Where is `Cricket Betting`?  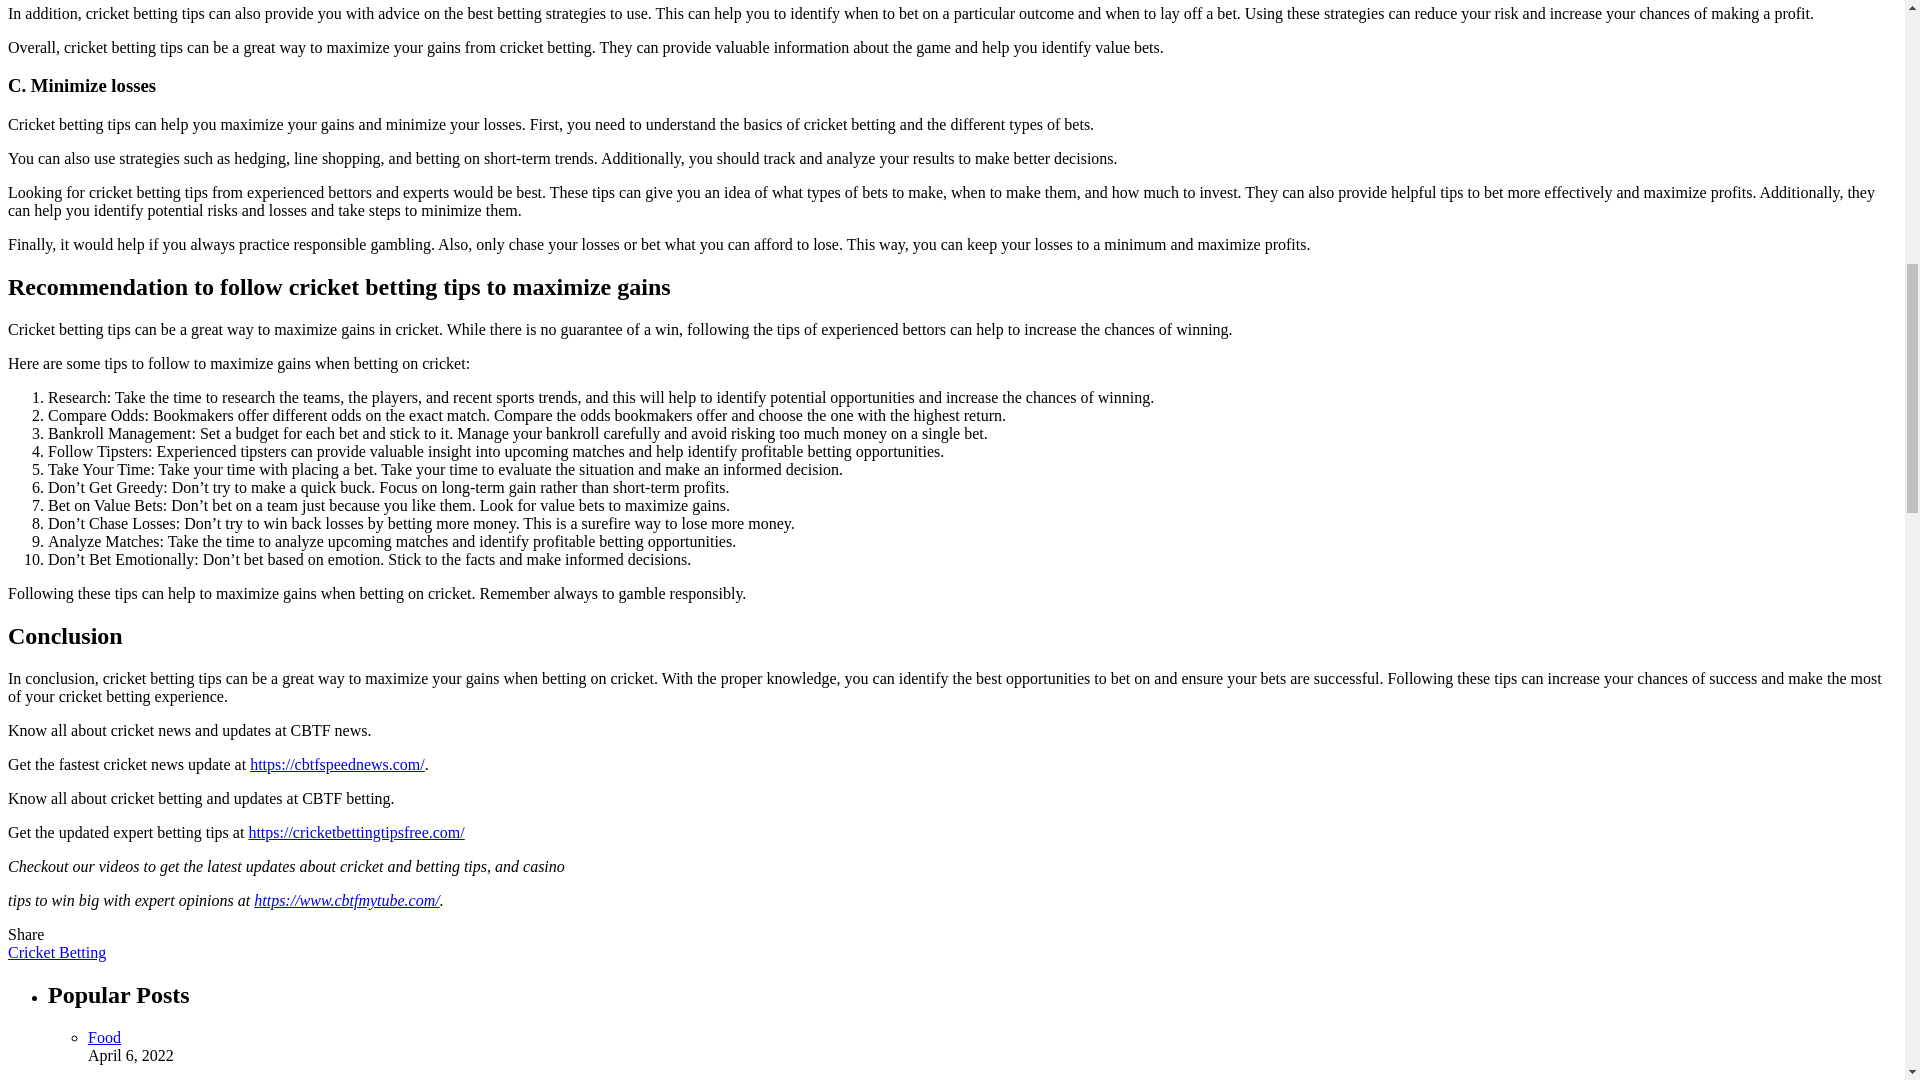
Cricket Betting is located at coordinates (56, 952).